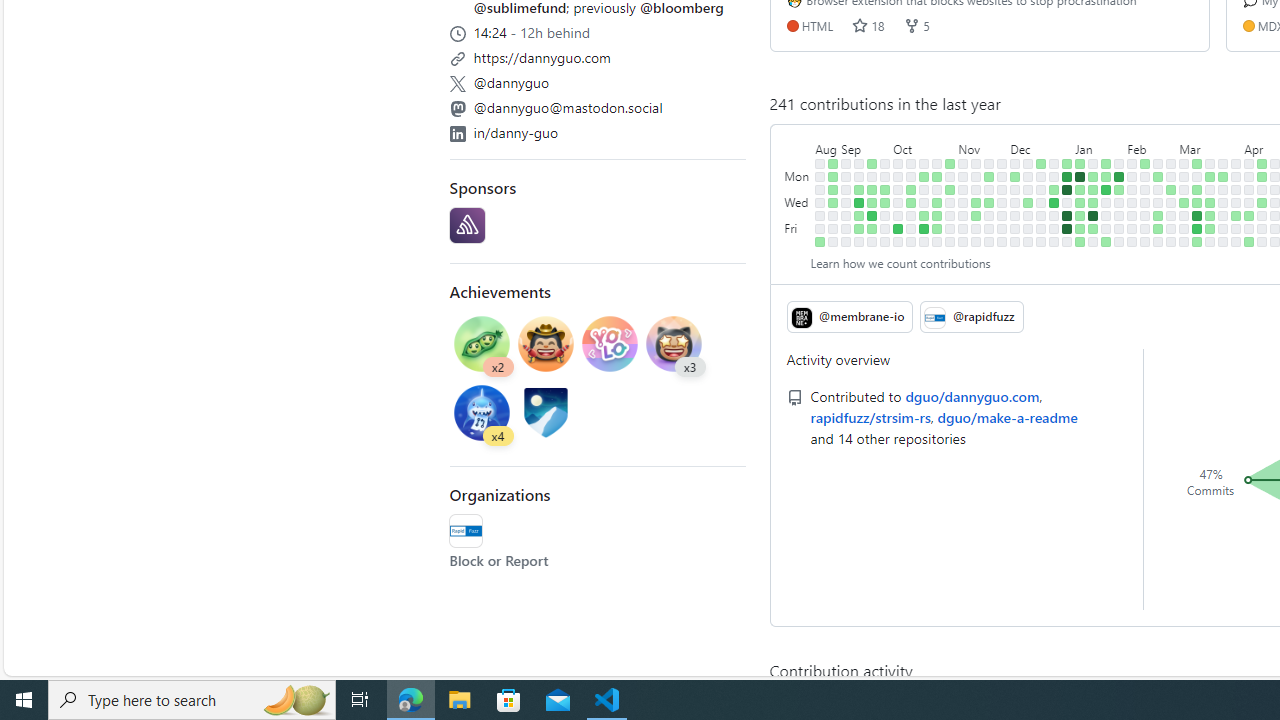  Describe the element at coordinates (976, 241) in the screenshot. I see `No contributions on November 18th.` at that location.